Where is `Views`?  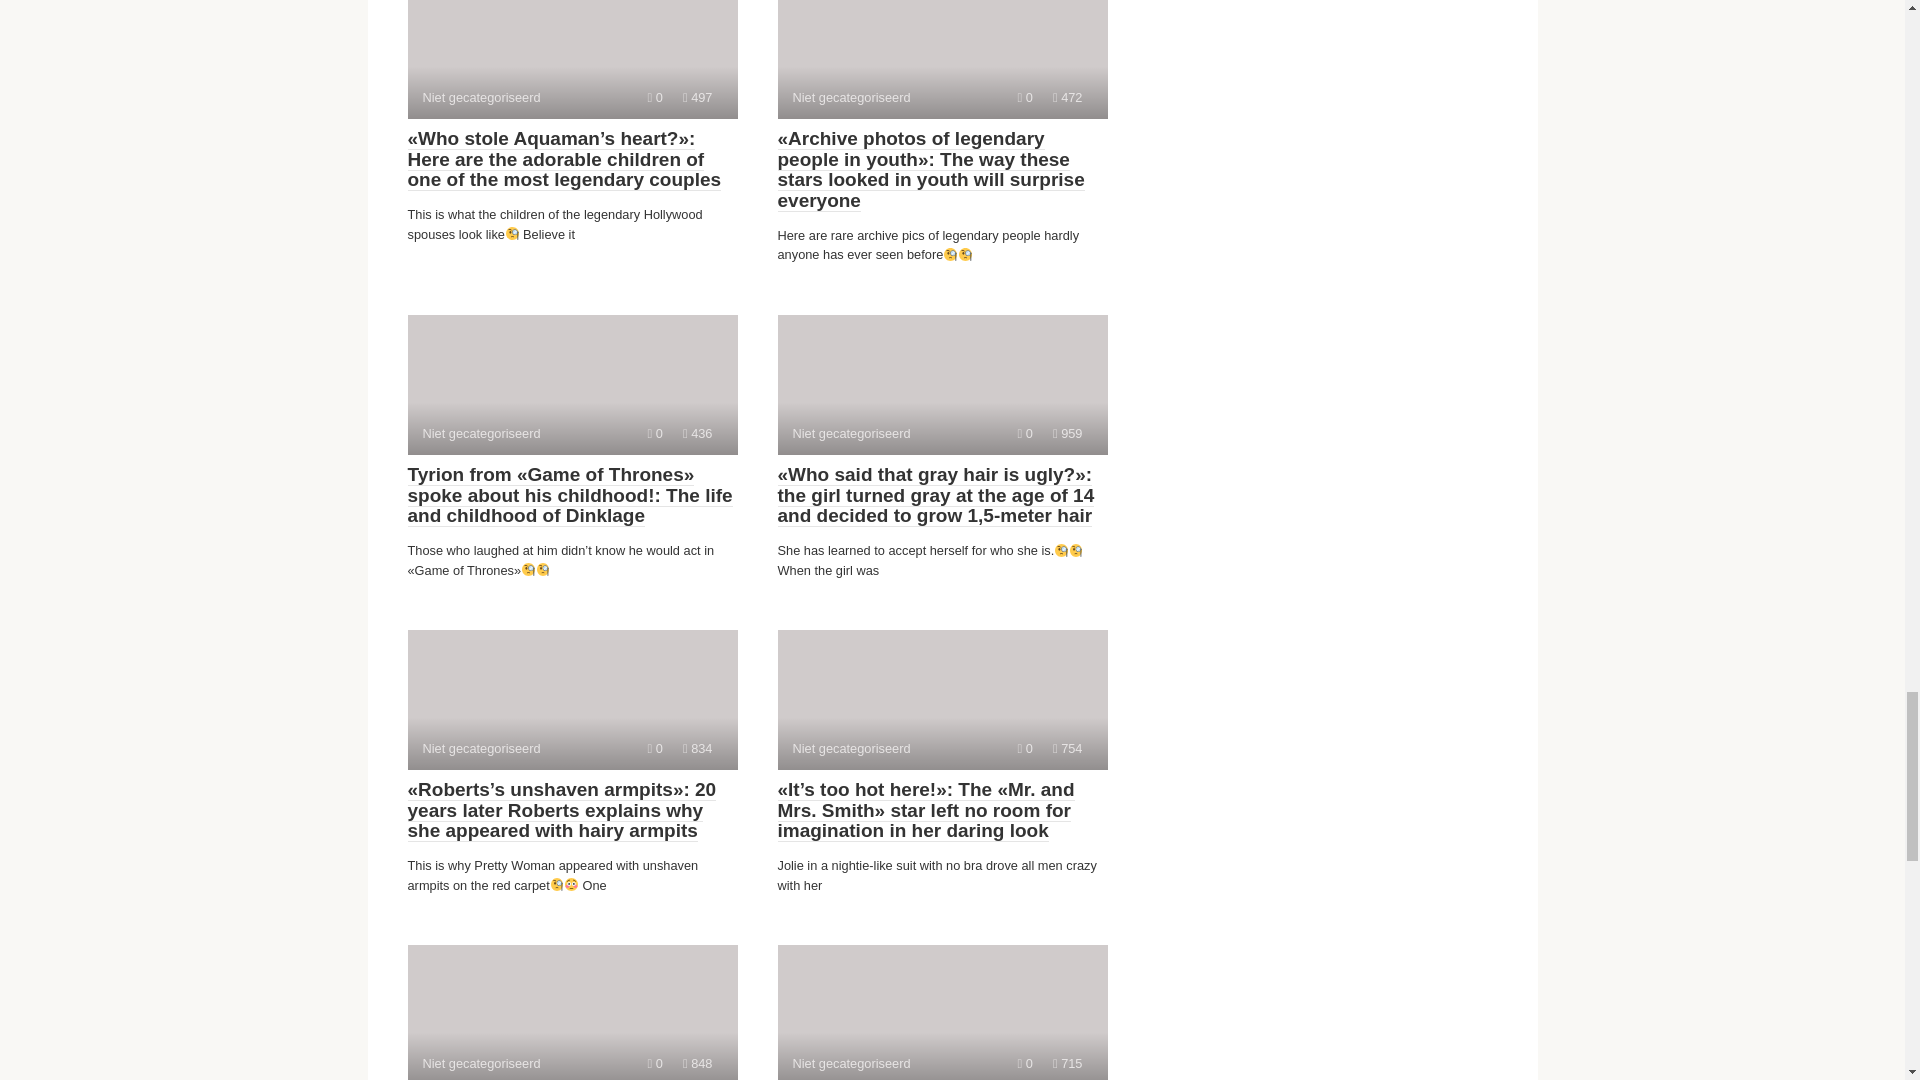 Views is located at coordinates (1067, 96).